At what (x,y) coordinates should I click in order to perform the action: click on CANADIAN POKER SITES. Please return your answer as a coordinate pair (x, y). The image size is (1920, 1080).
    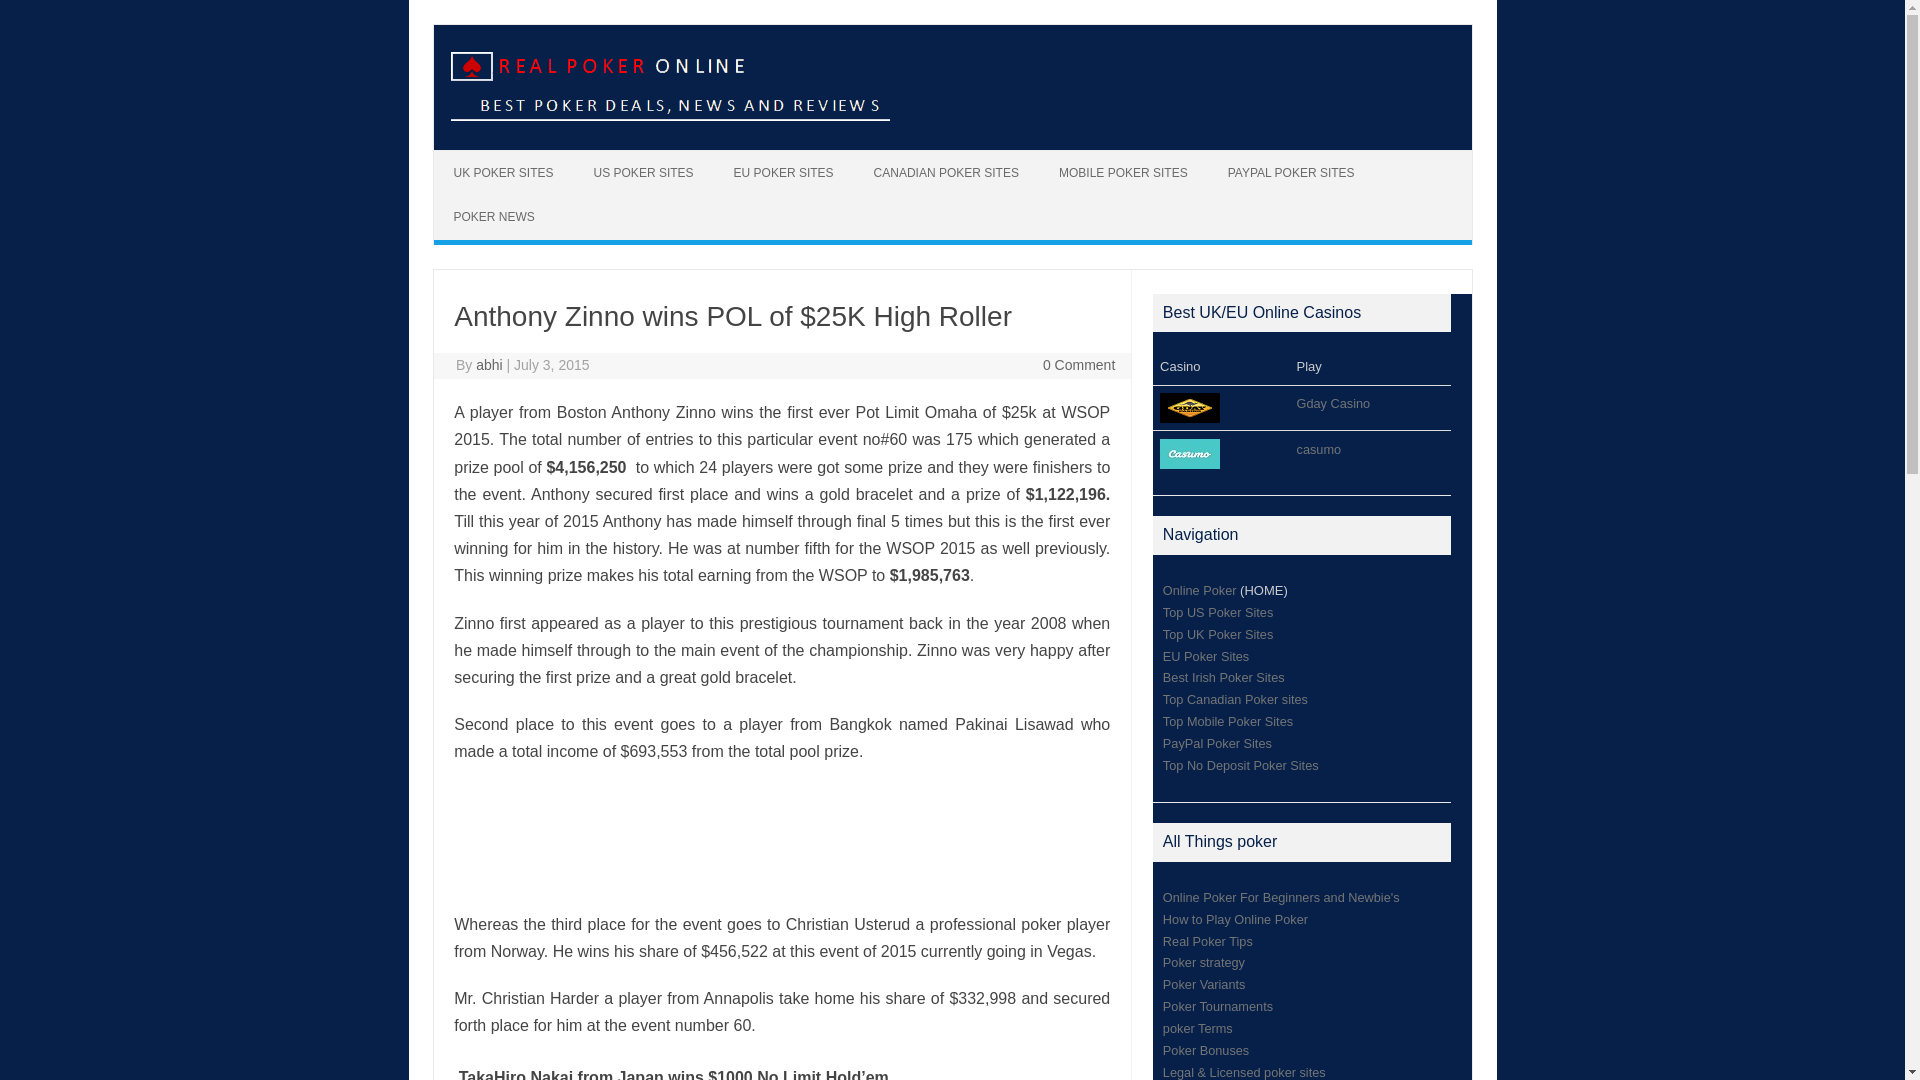
    Looking at the image, I should click on (946, 173).